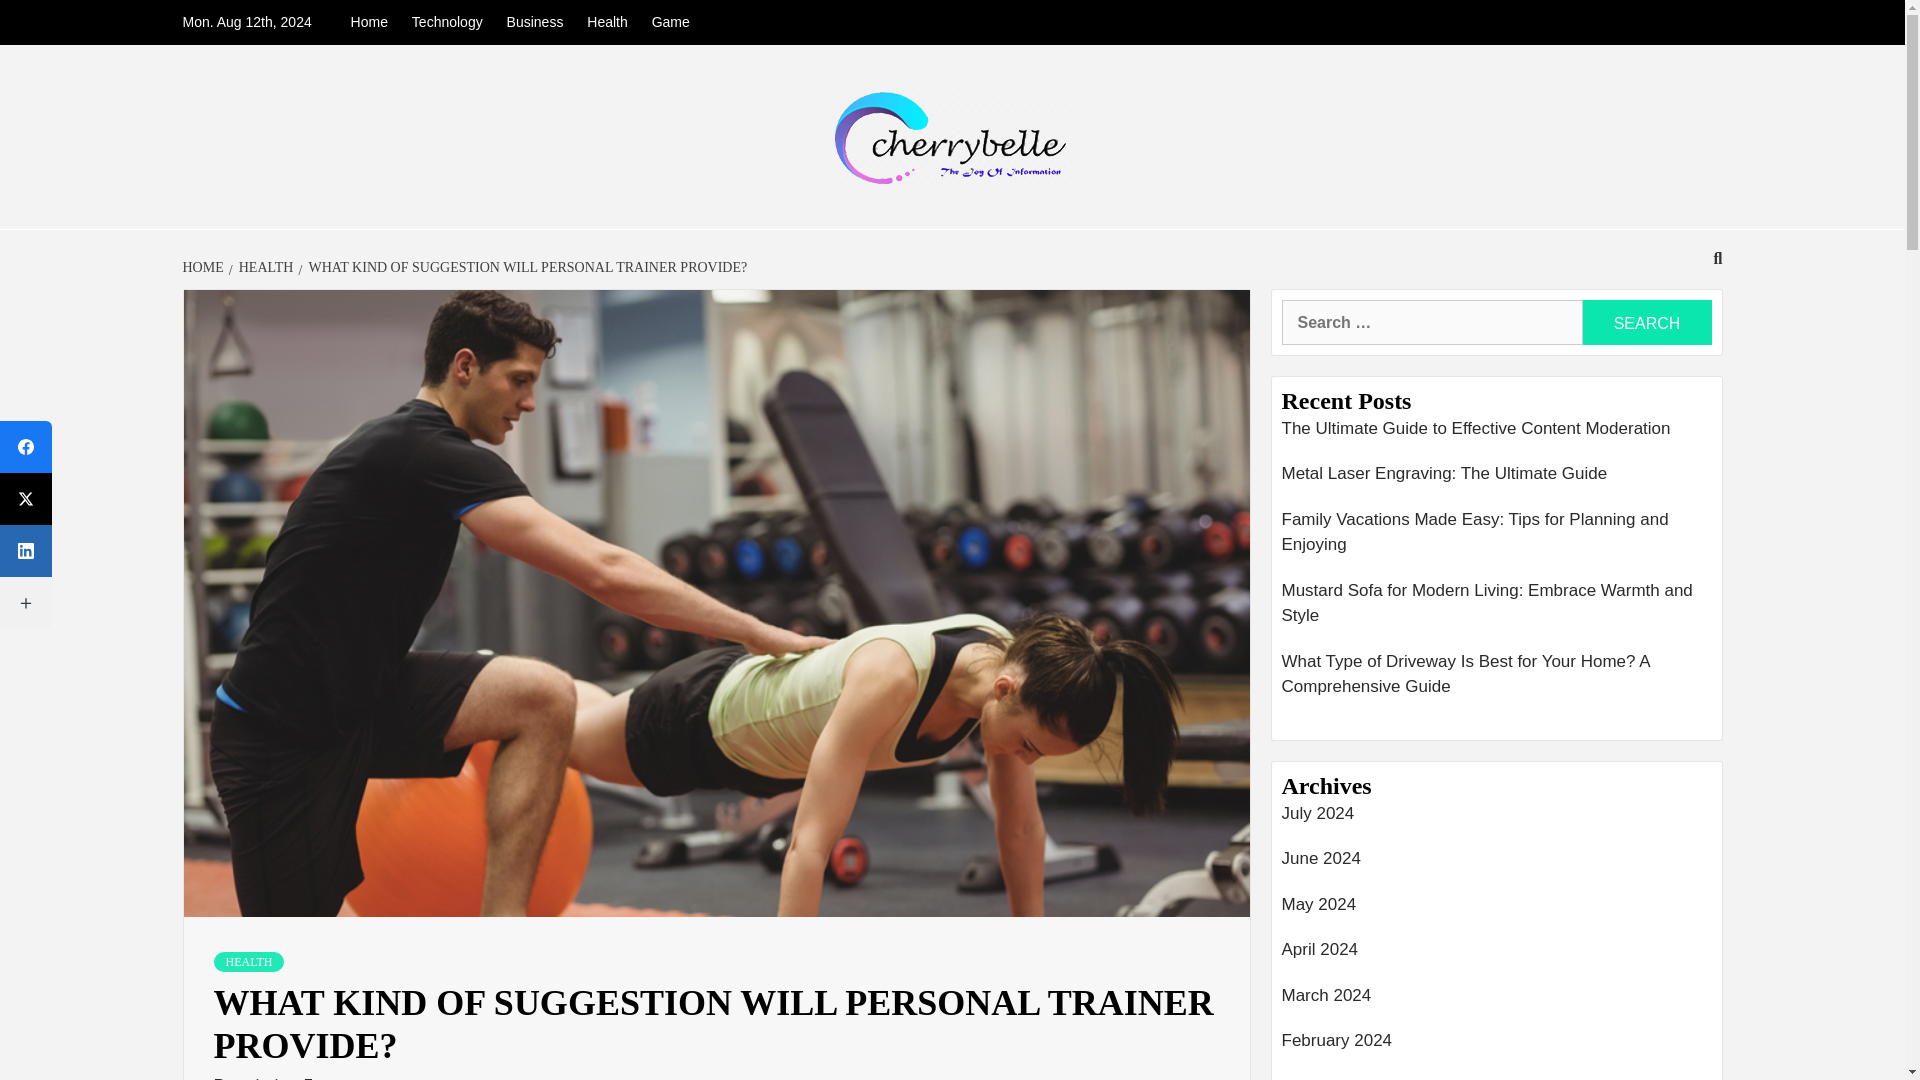  What do you see at coordinates (1497, 434) in the screenshot?
I see `The Ultimate Guide to Effective Content Moderation` at bounding box center [1497, 434].